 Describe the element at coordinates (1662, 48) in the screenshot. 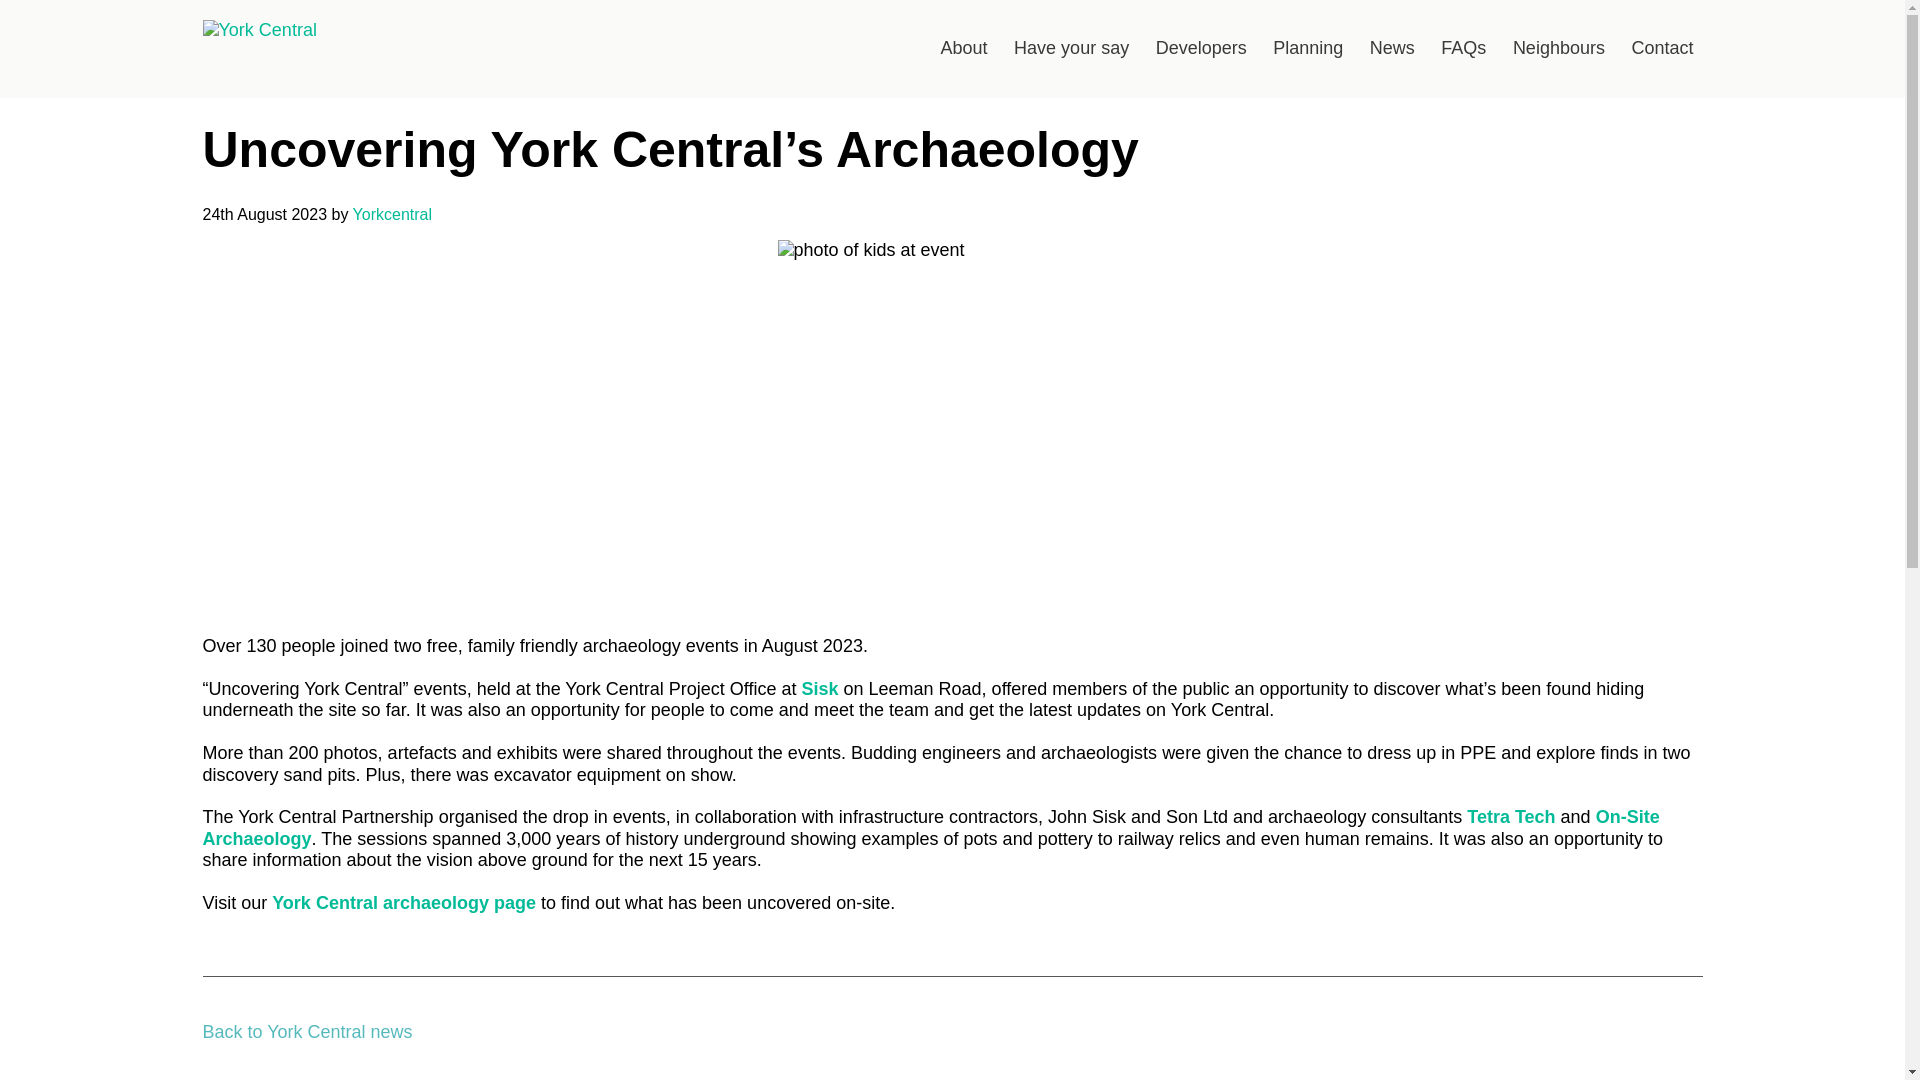

I see `Contact` at that location.